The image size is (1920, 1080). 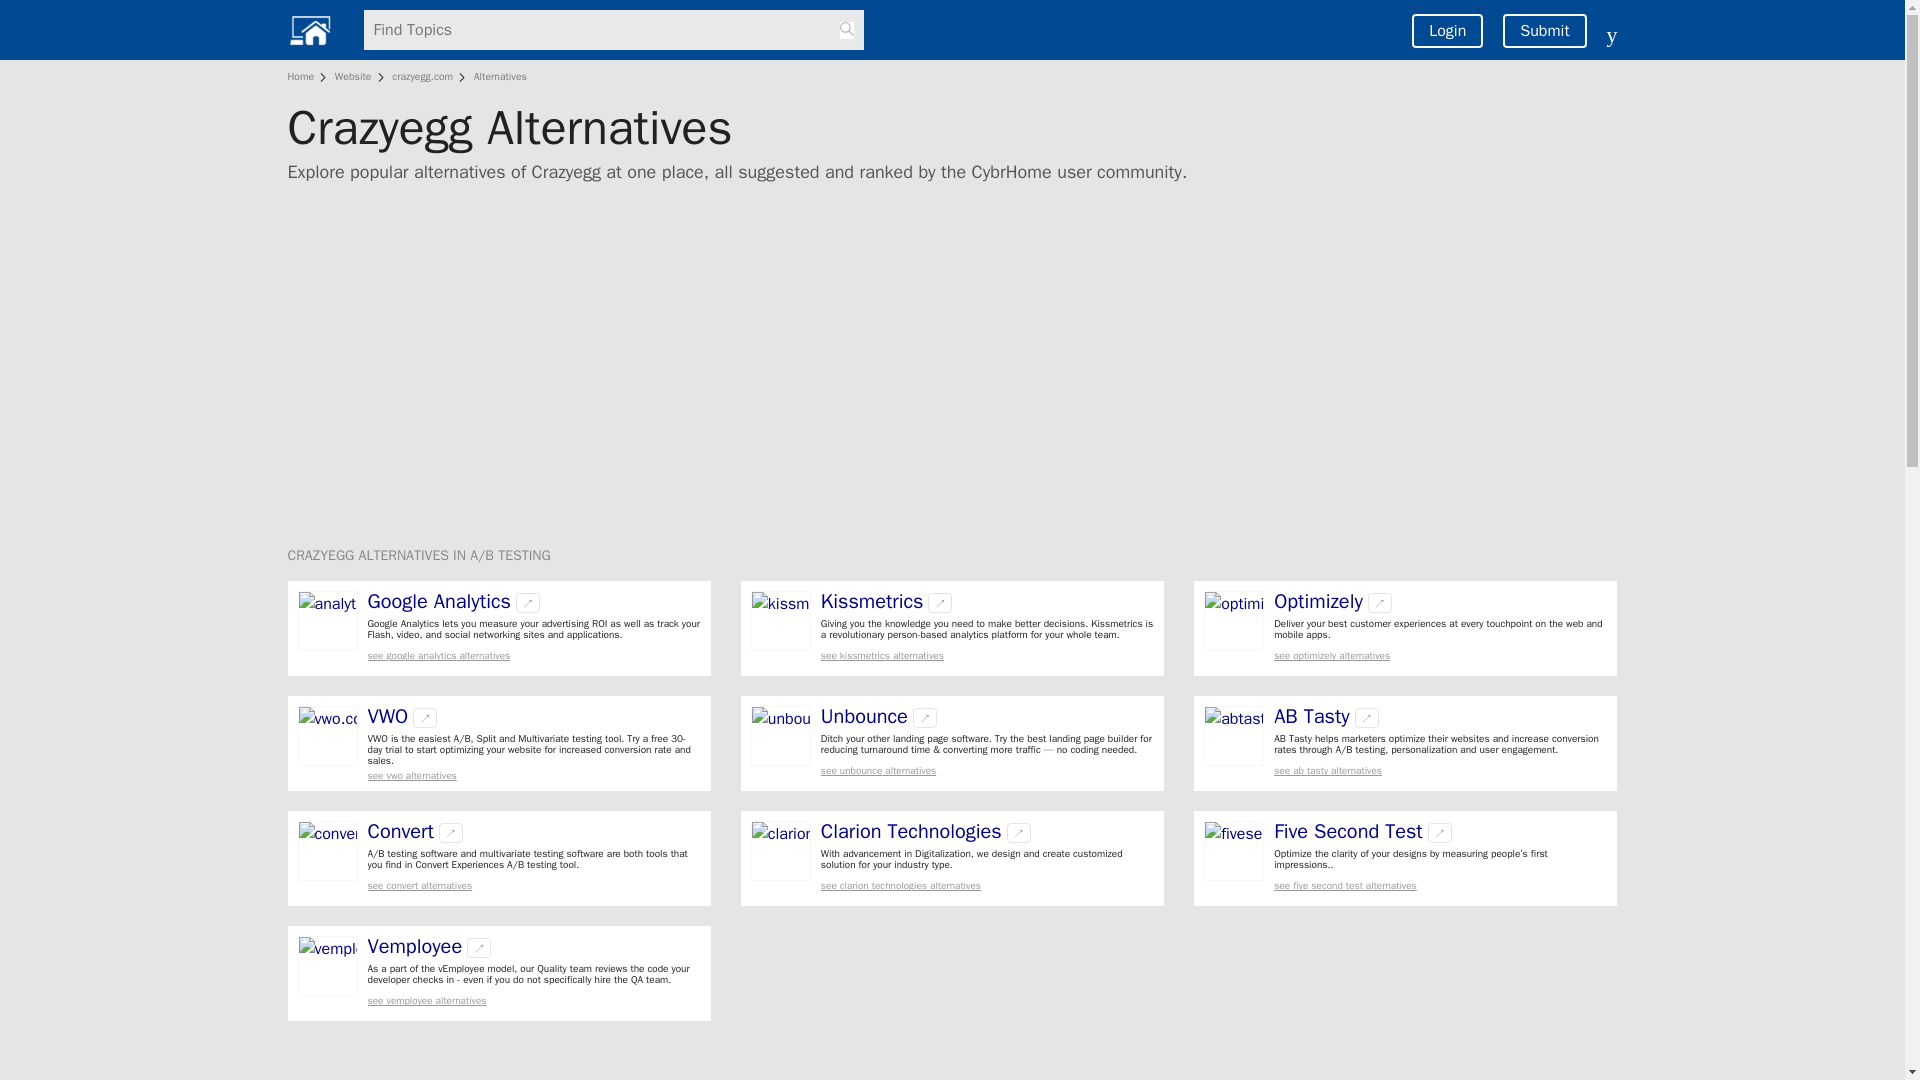 What do you see at coordinates (534, 656) in the screenshot?
I see `see google analytics alternatives` at bounding box center [534, 656].